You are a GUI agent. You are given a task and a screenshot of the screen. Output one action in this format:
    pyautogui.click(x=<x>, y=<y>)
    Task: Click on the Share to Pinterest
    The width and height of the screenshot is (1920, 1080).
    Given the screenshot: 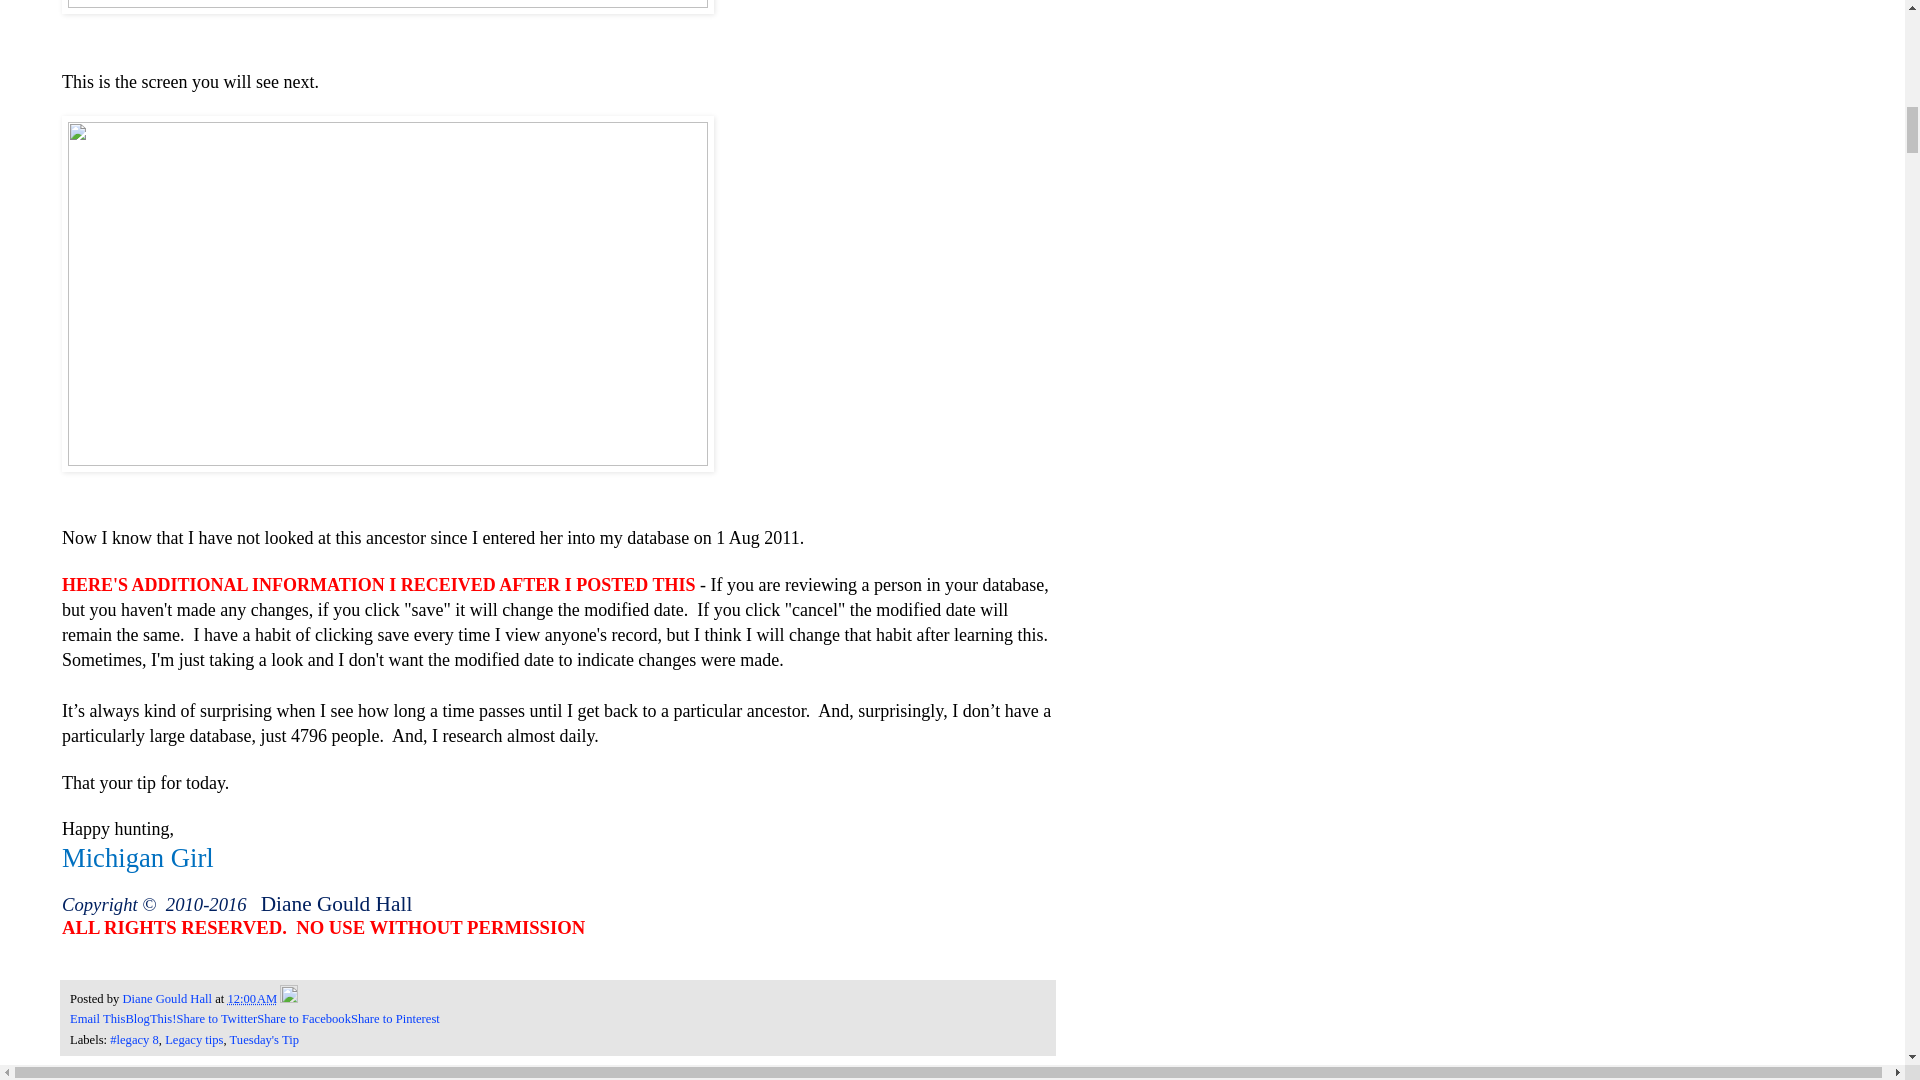 What is the action you would take?
    pyautogui.click(x=395, y=1018)
    